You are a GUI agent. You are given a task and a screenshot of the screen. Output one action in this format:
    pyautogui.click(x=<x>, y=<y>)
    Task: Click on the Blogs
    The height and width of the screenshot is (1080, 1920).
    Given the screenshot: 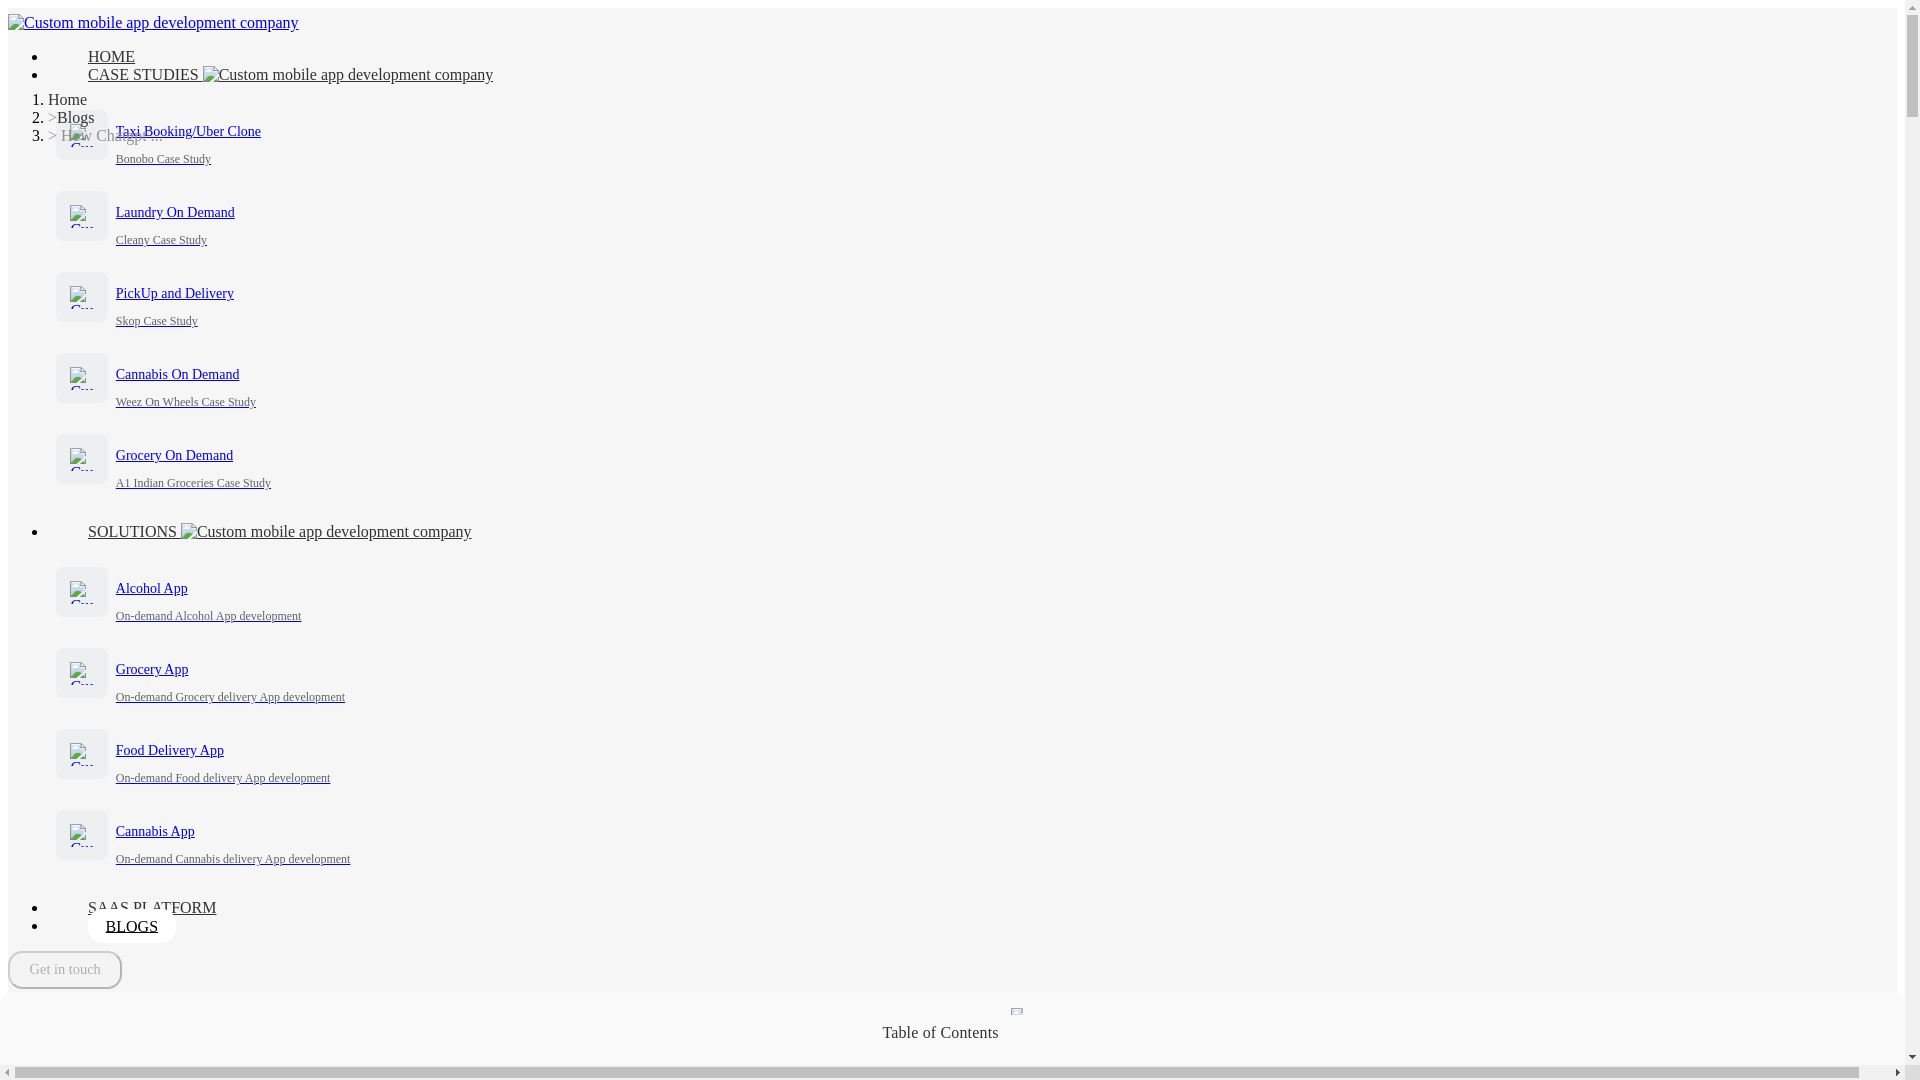 What is the action you would take?
    pyautogui.click(x=132, y=926)
    